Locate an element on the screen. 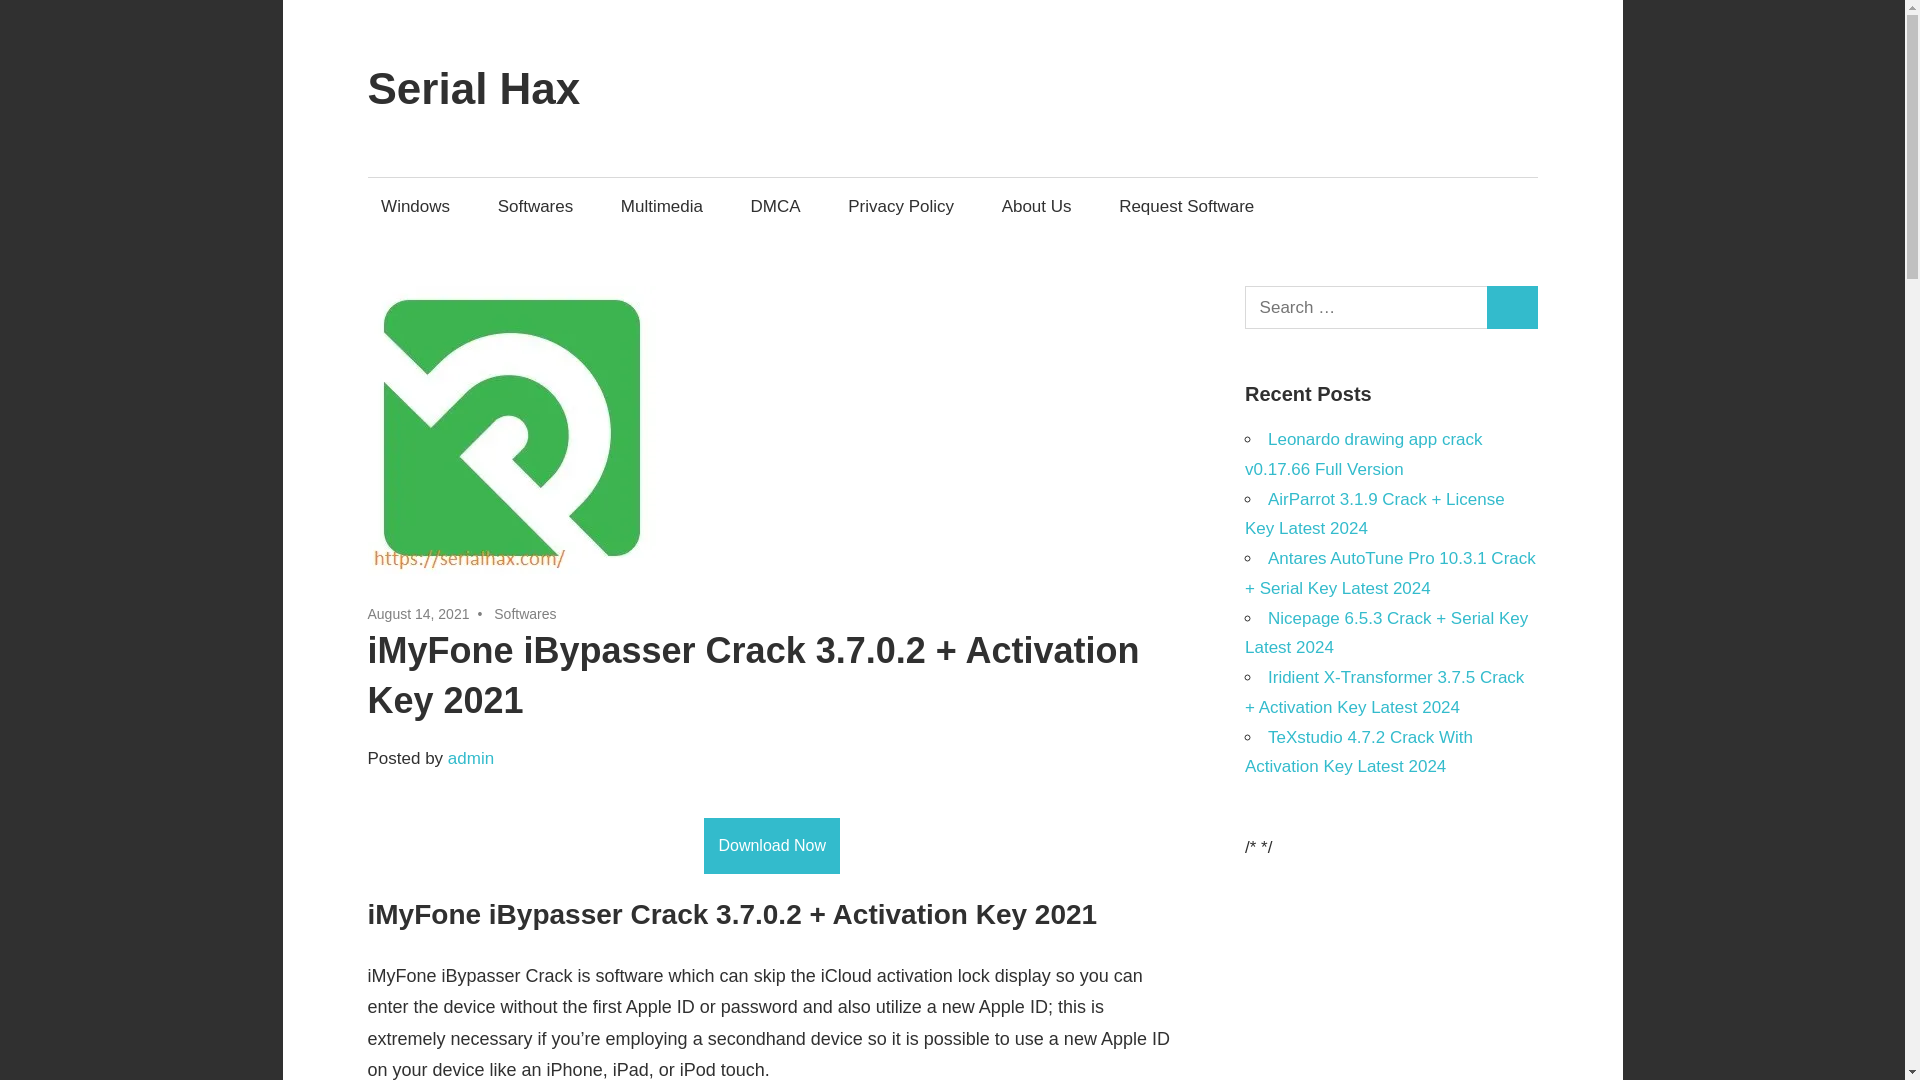  TeXstudio 4.7.2 Crack With Activation Key Latest 2024 is located at coordinates (1358, 752).